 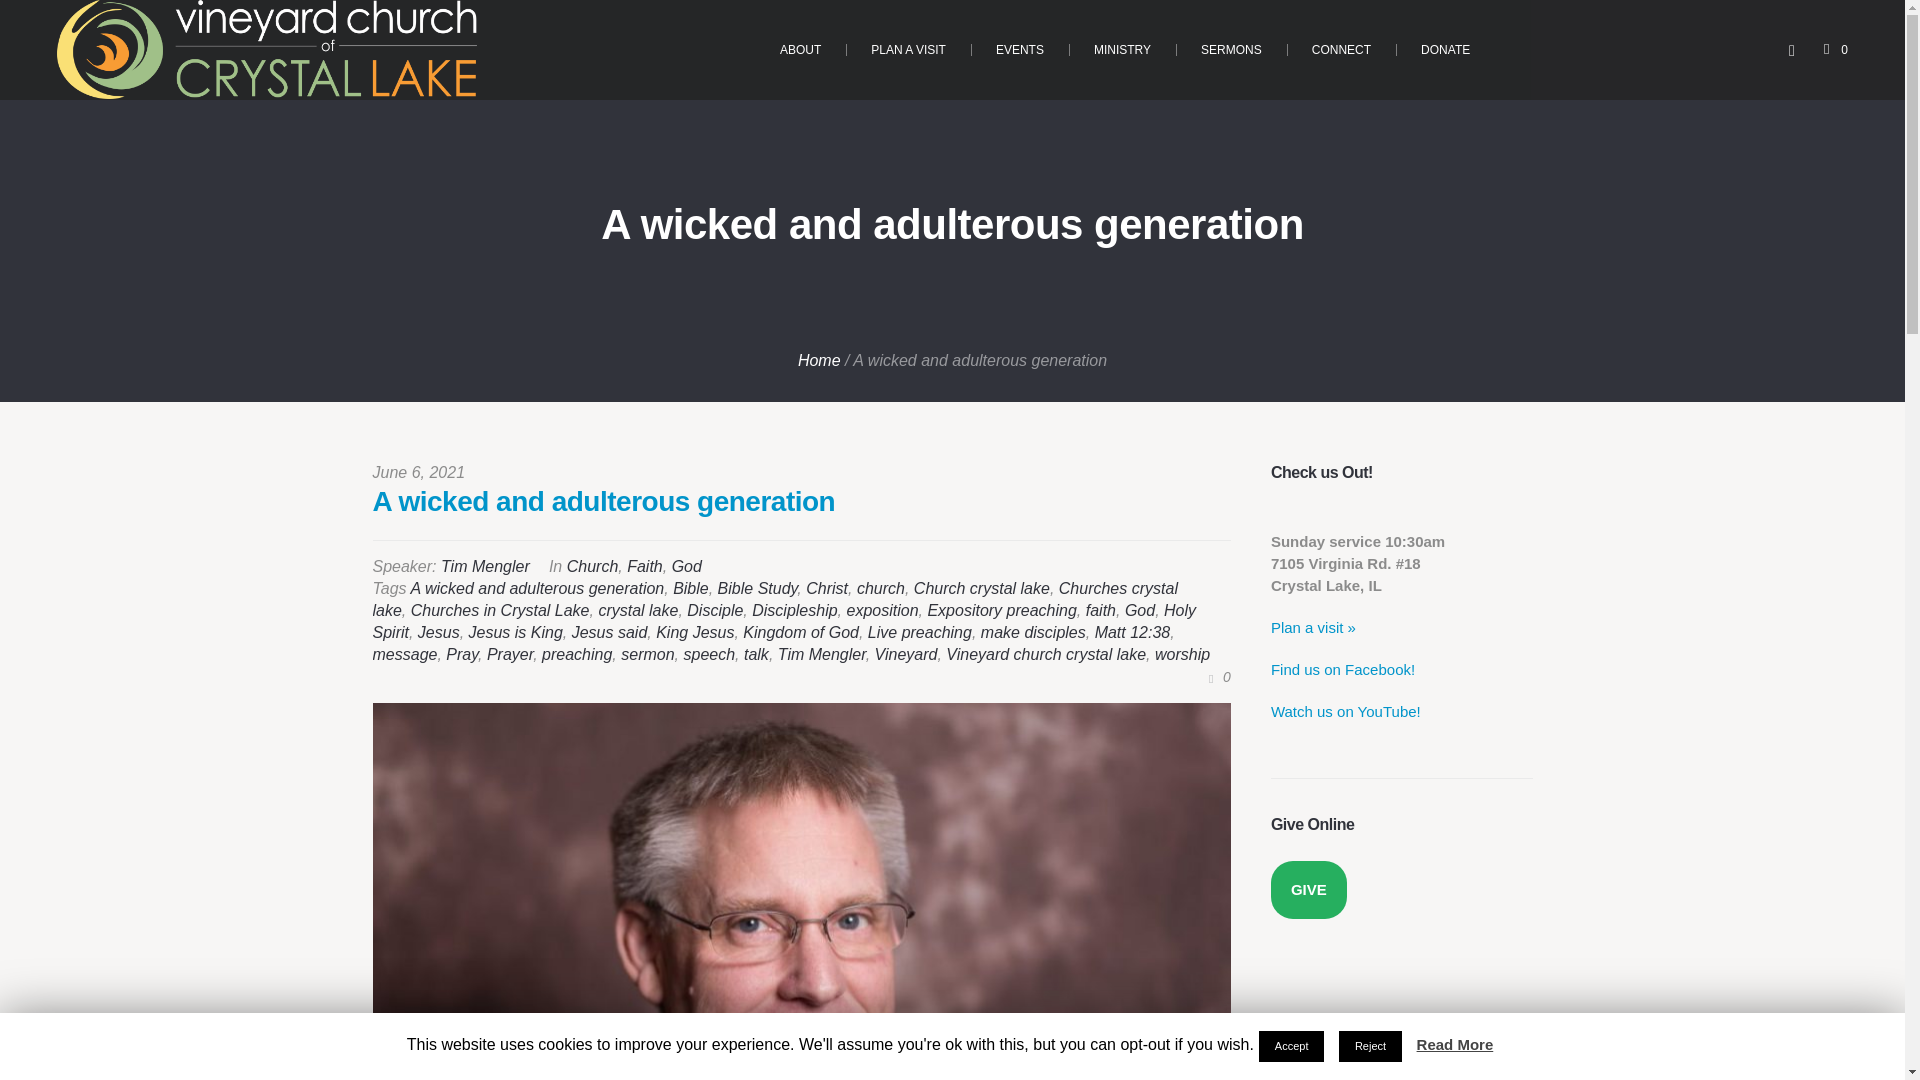 I want to click on Churches crystal lake, so click(x=774, y=598).